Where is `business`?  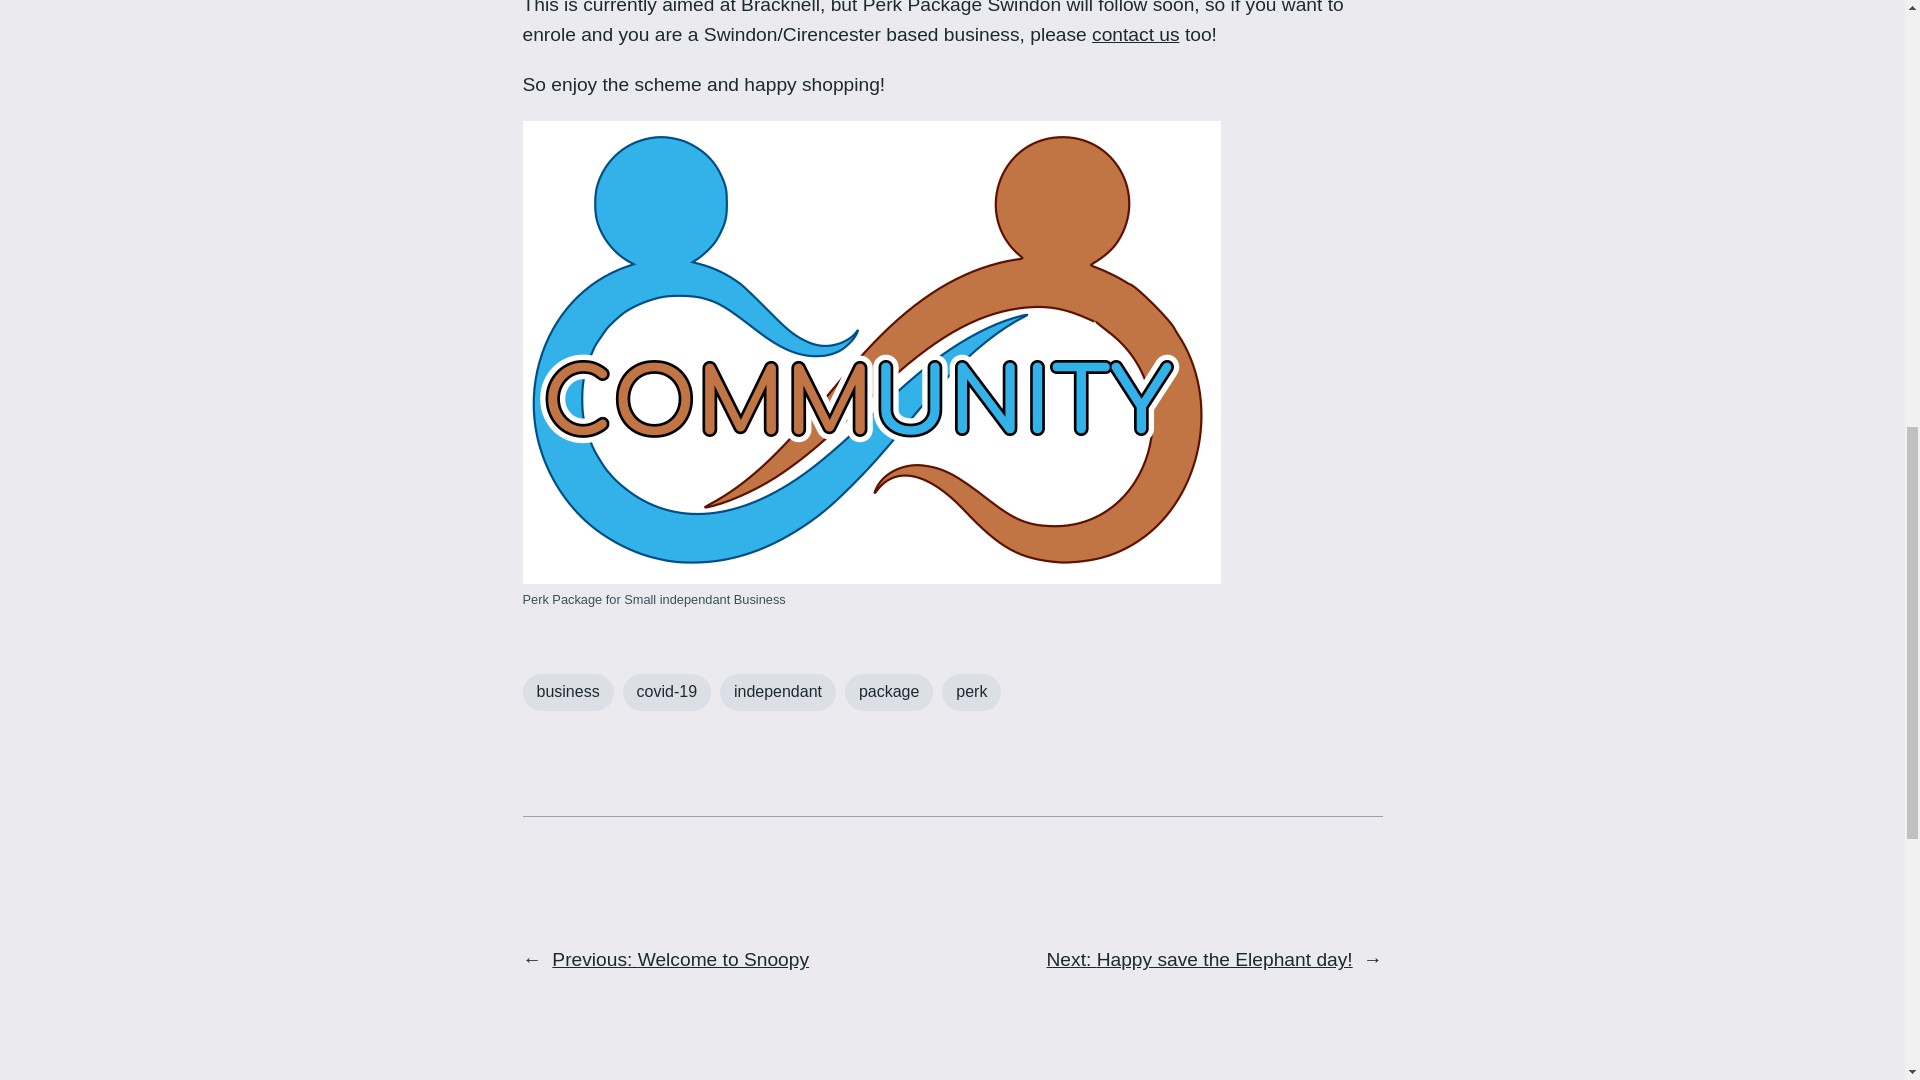 business is located at coordinates (567, 692).